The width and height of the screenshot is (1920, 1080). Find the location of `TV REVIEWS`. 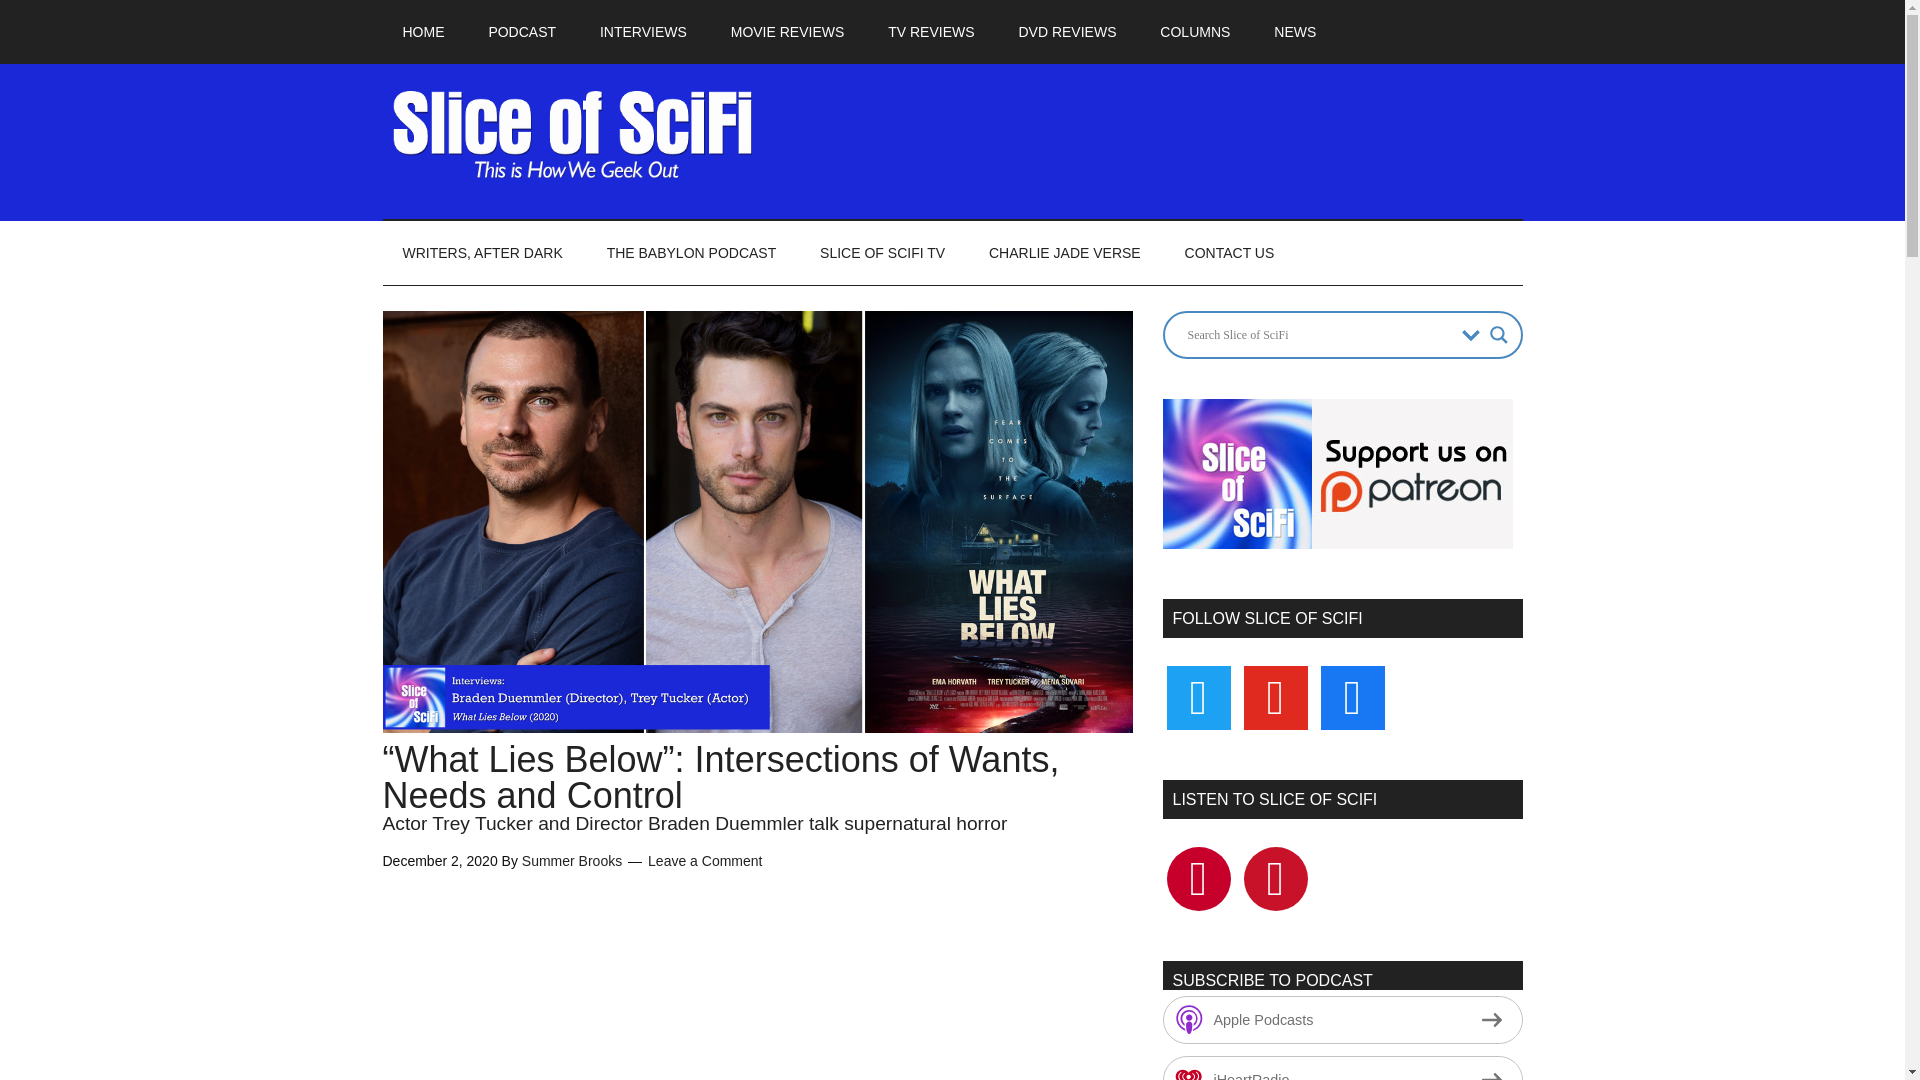

TV REVIEWS is located at coordinates (930, 32).